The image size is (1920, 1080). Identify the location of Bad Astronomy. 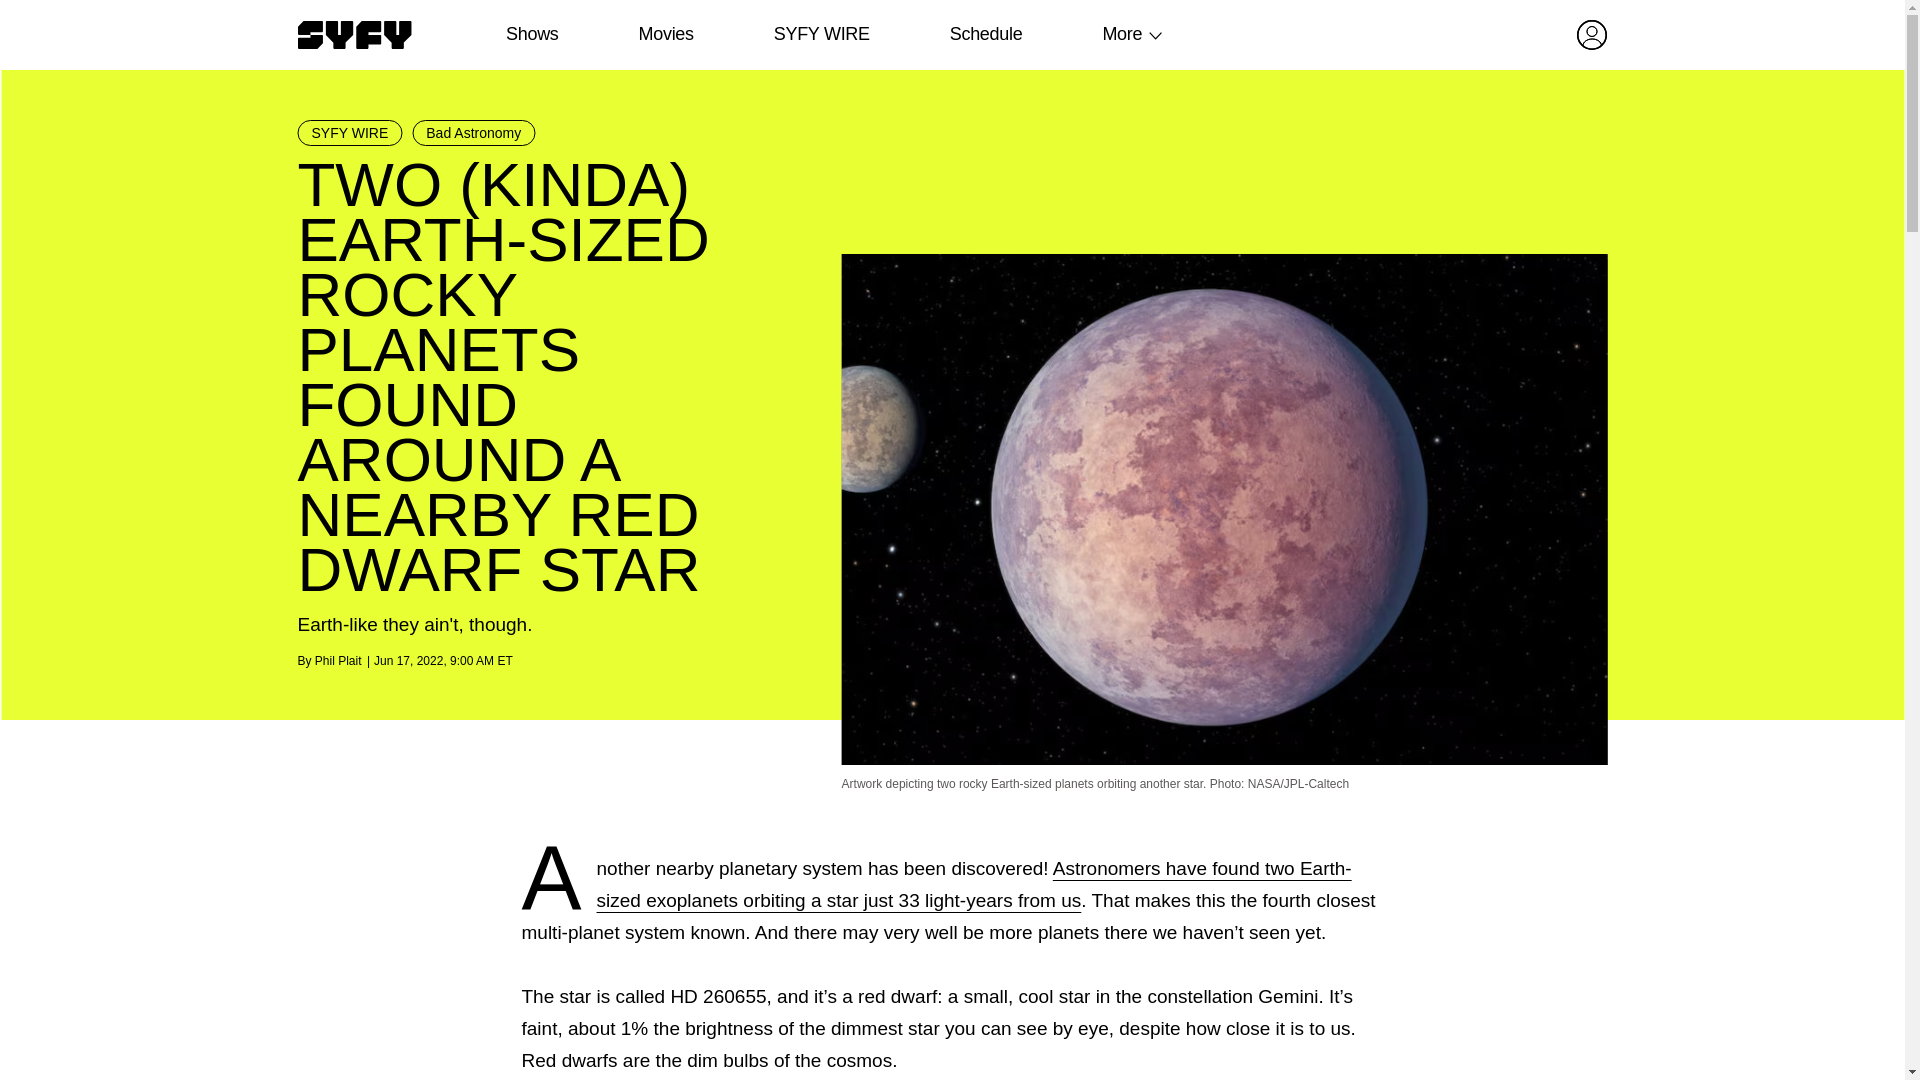
(474, 132).